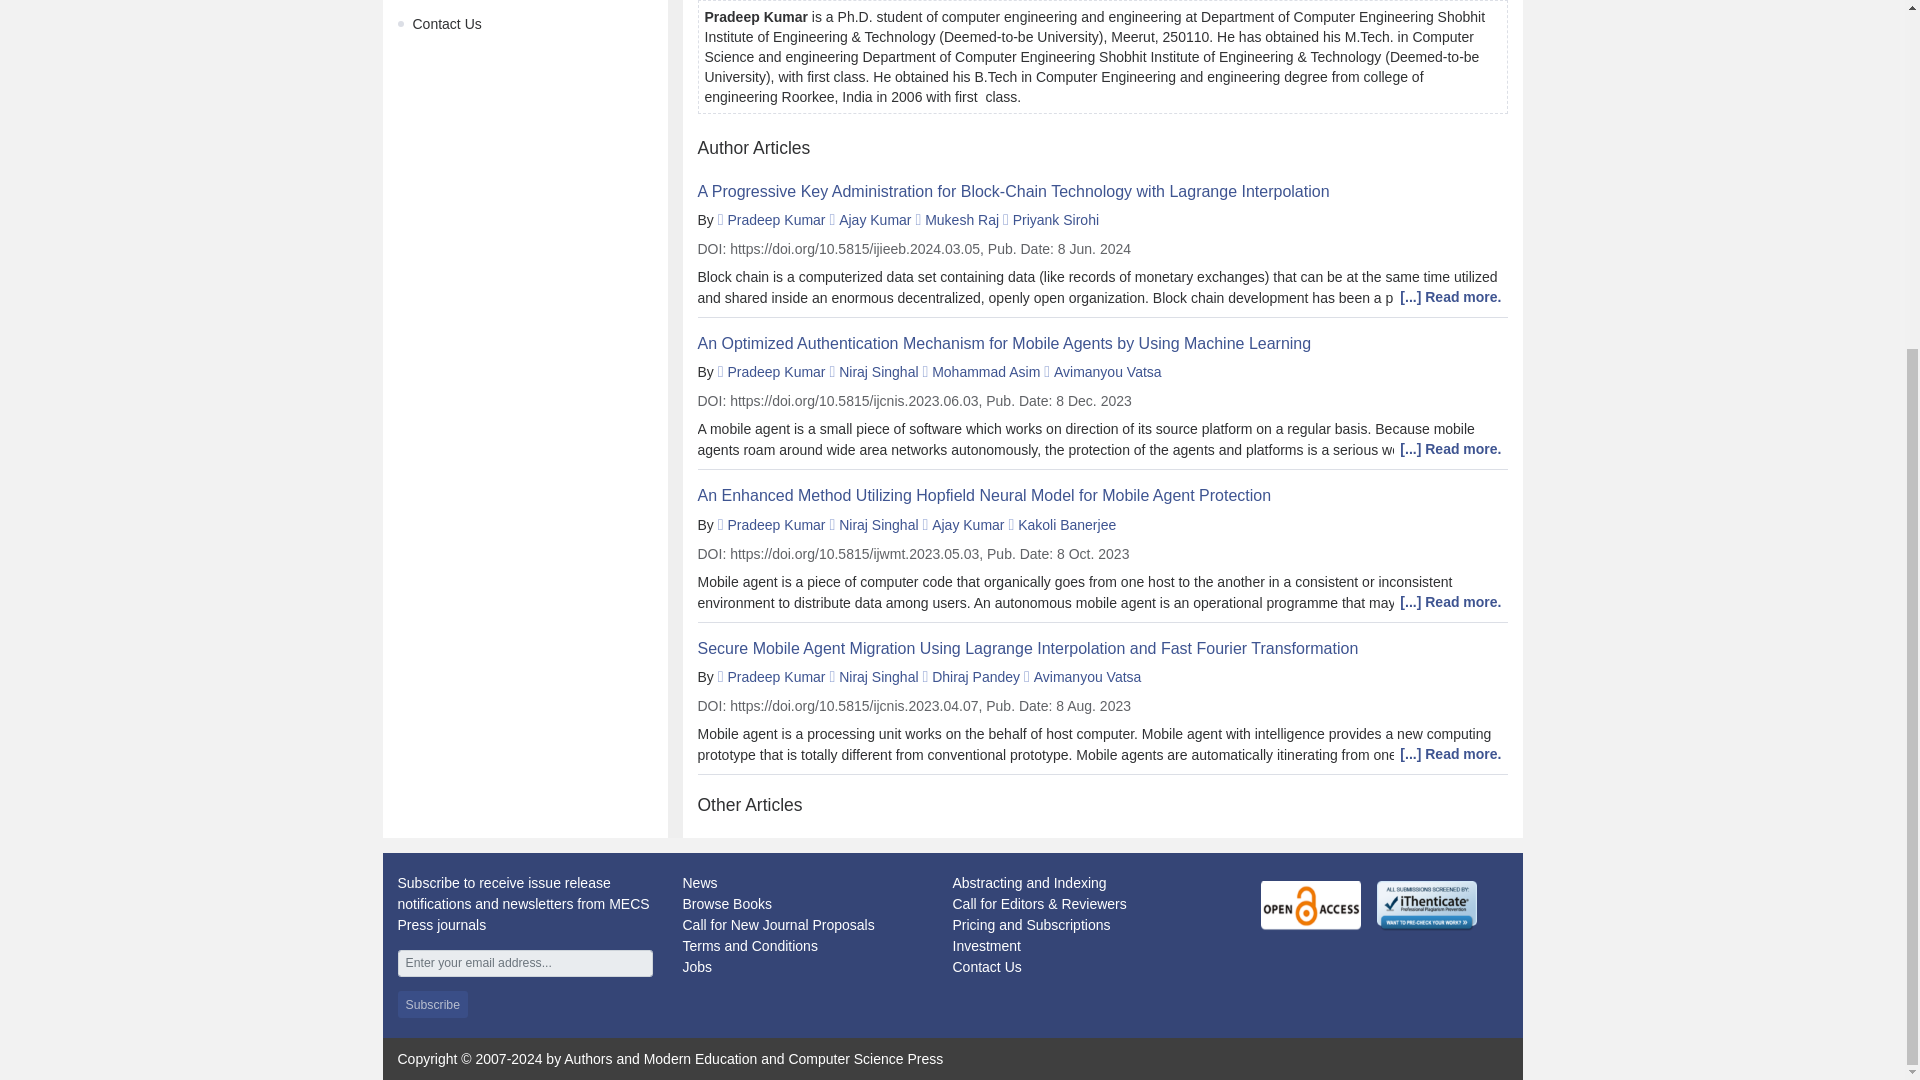 Image resolution: width=1920 pixels, height=1080 pixels. Describe the element at coordinates (878, 525) in the screenshot. I see `Niraj Singhal` at that location.